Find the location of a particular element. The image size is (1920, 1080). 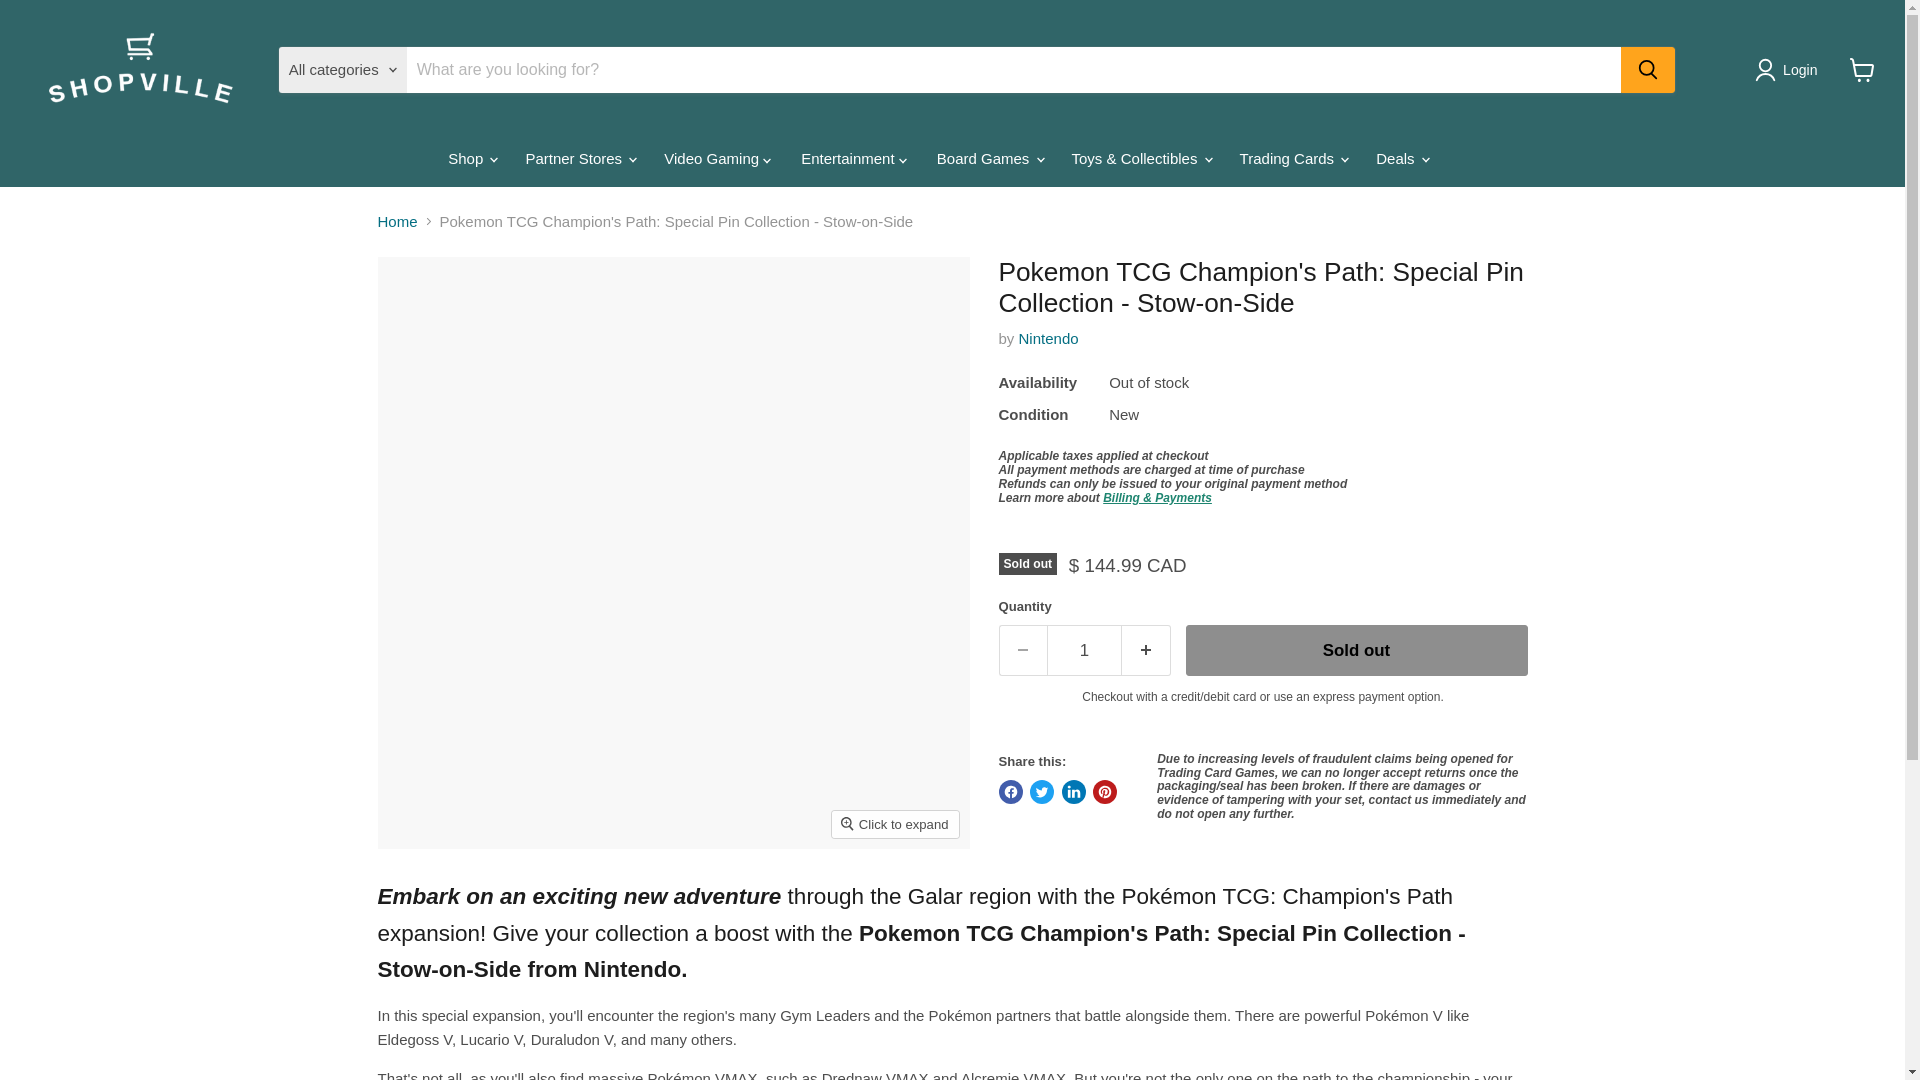

Nintendo is located at coordinates (1049, 338).